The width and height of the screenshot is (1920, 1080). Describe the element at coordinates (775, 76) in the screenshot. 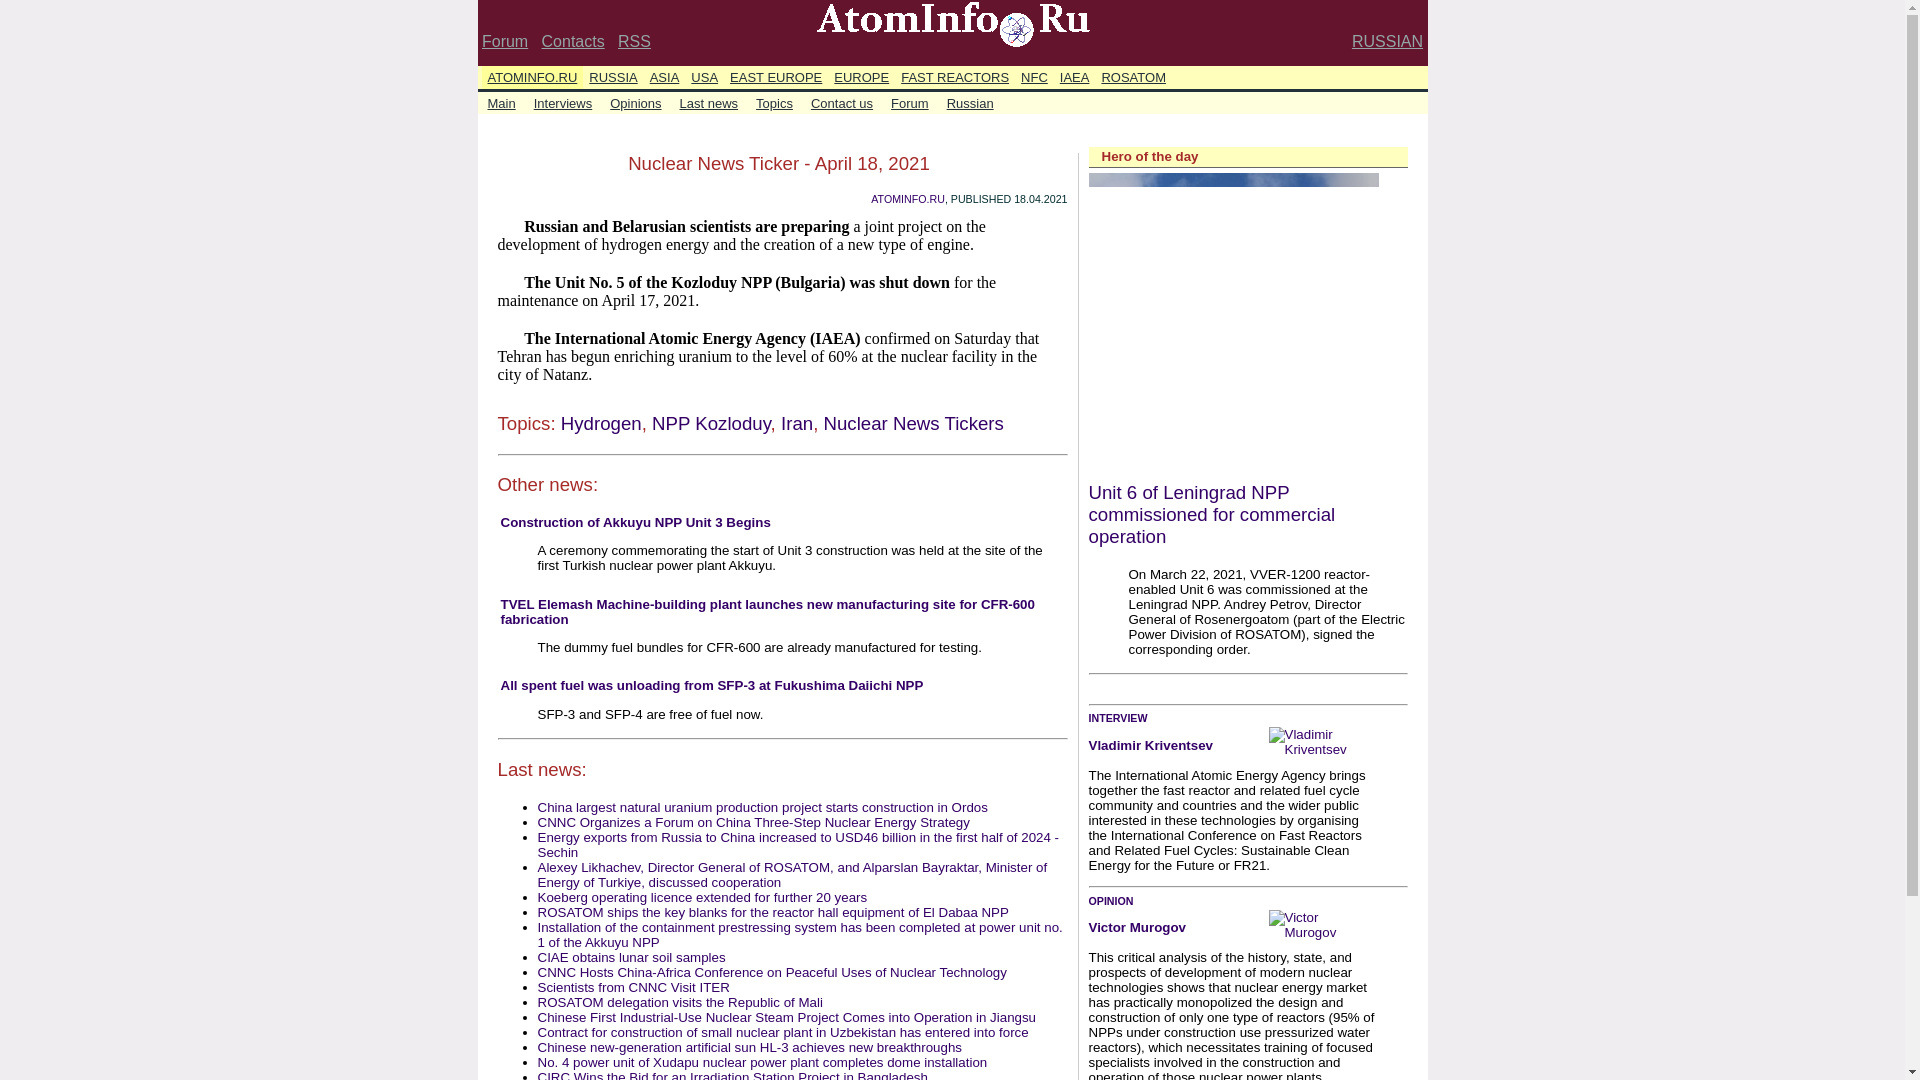

I see `EAST EUROPE` at that location.